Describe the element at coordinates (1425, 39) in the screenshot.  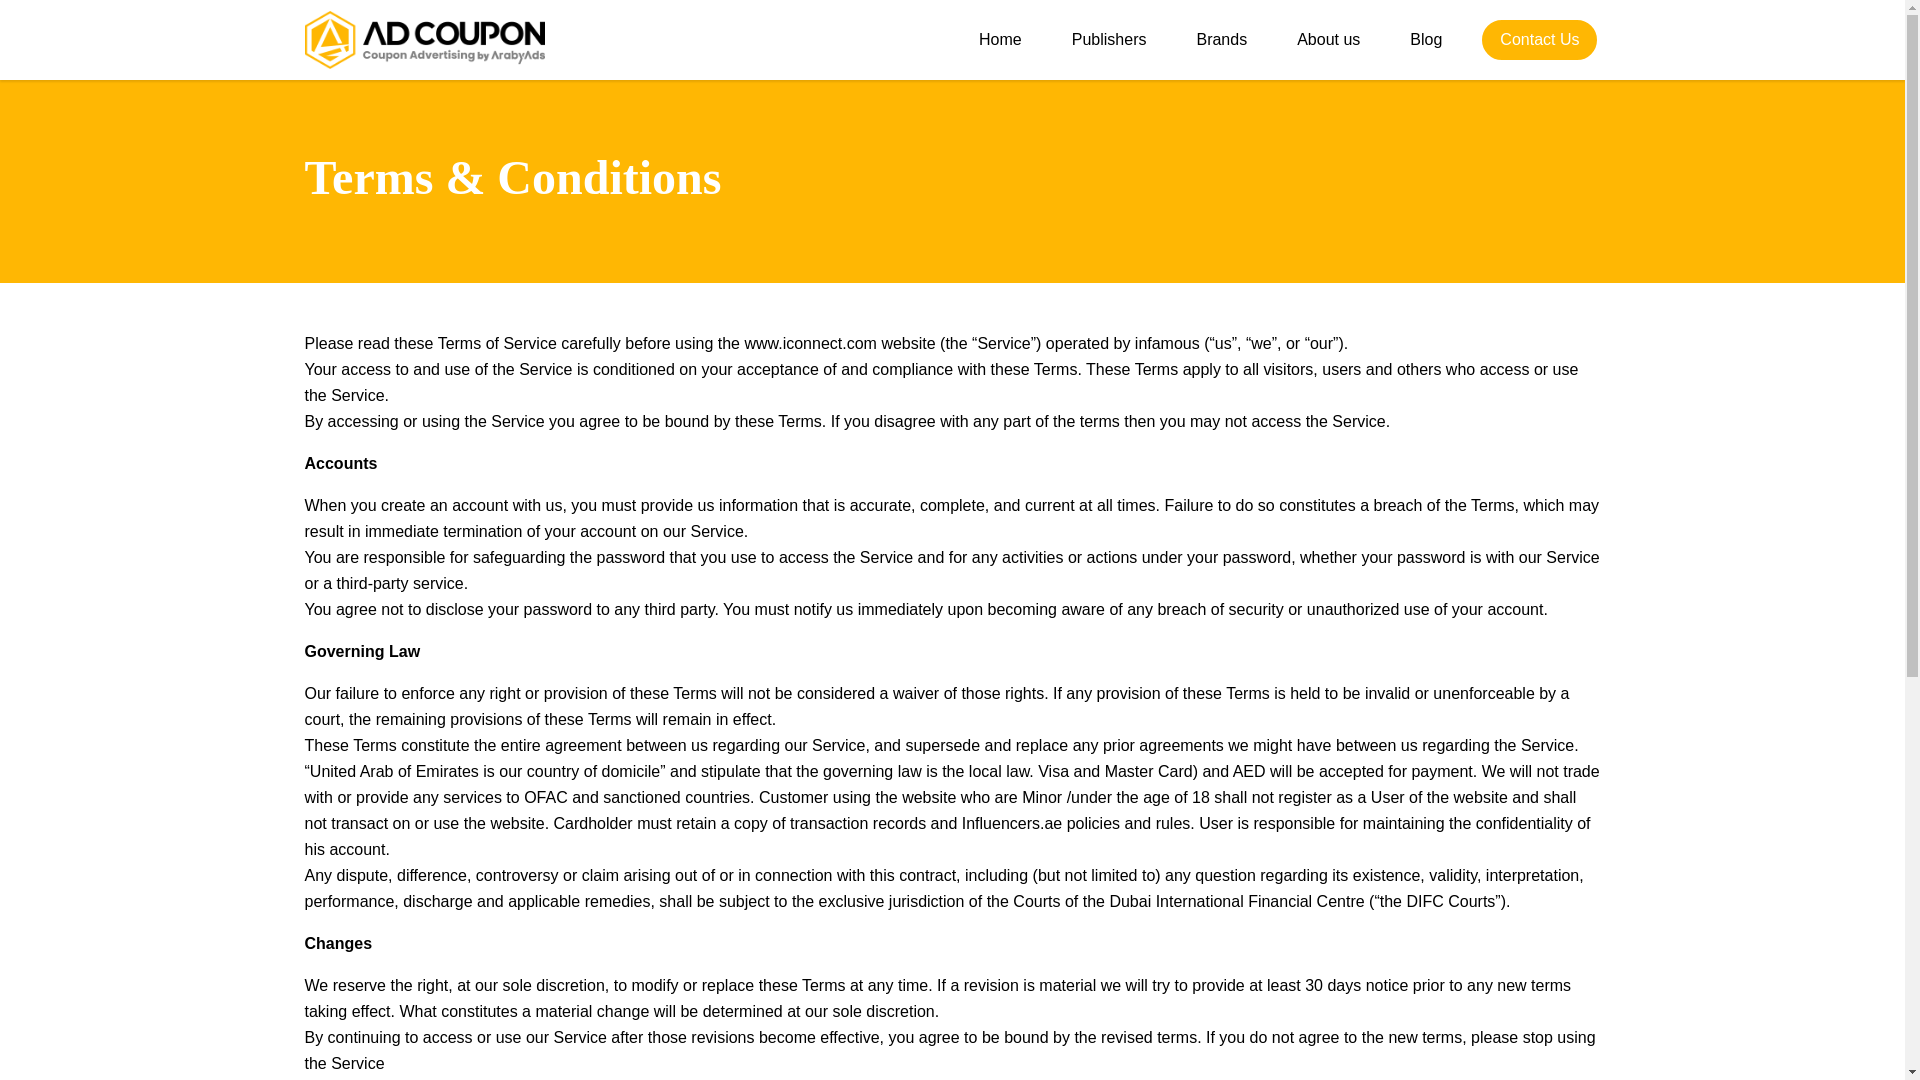
I see `Blog` at that location.